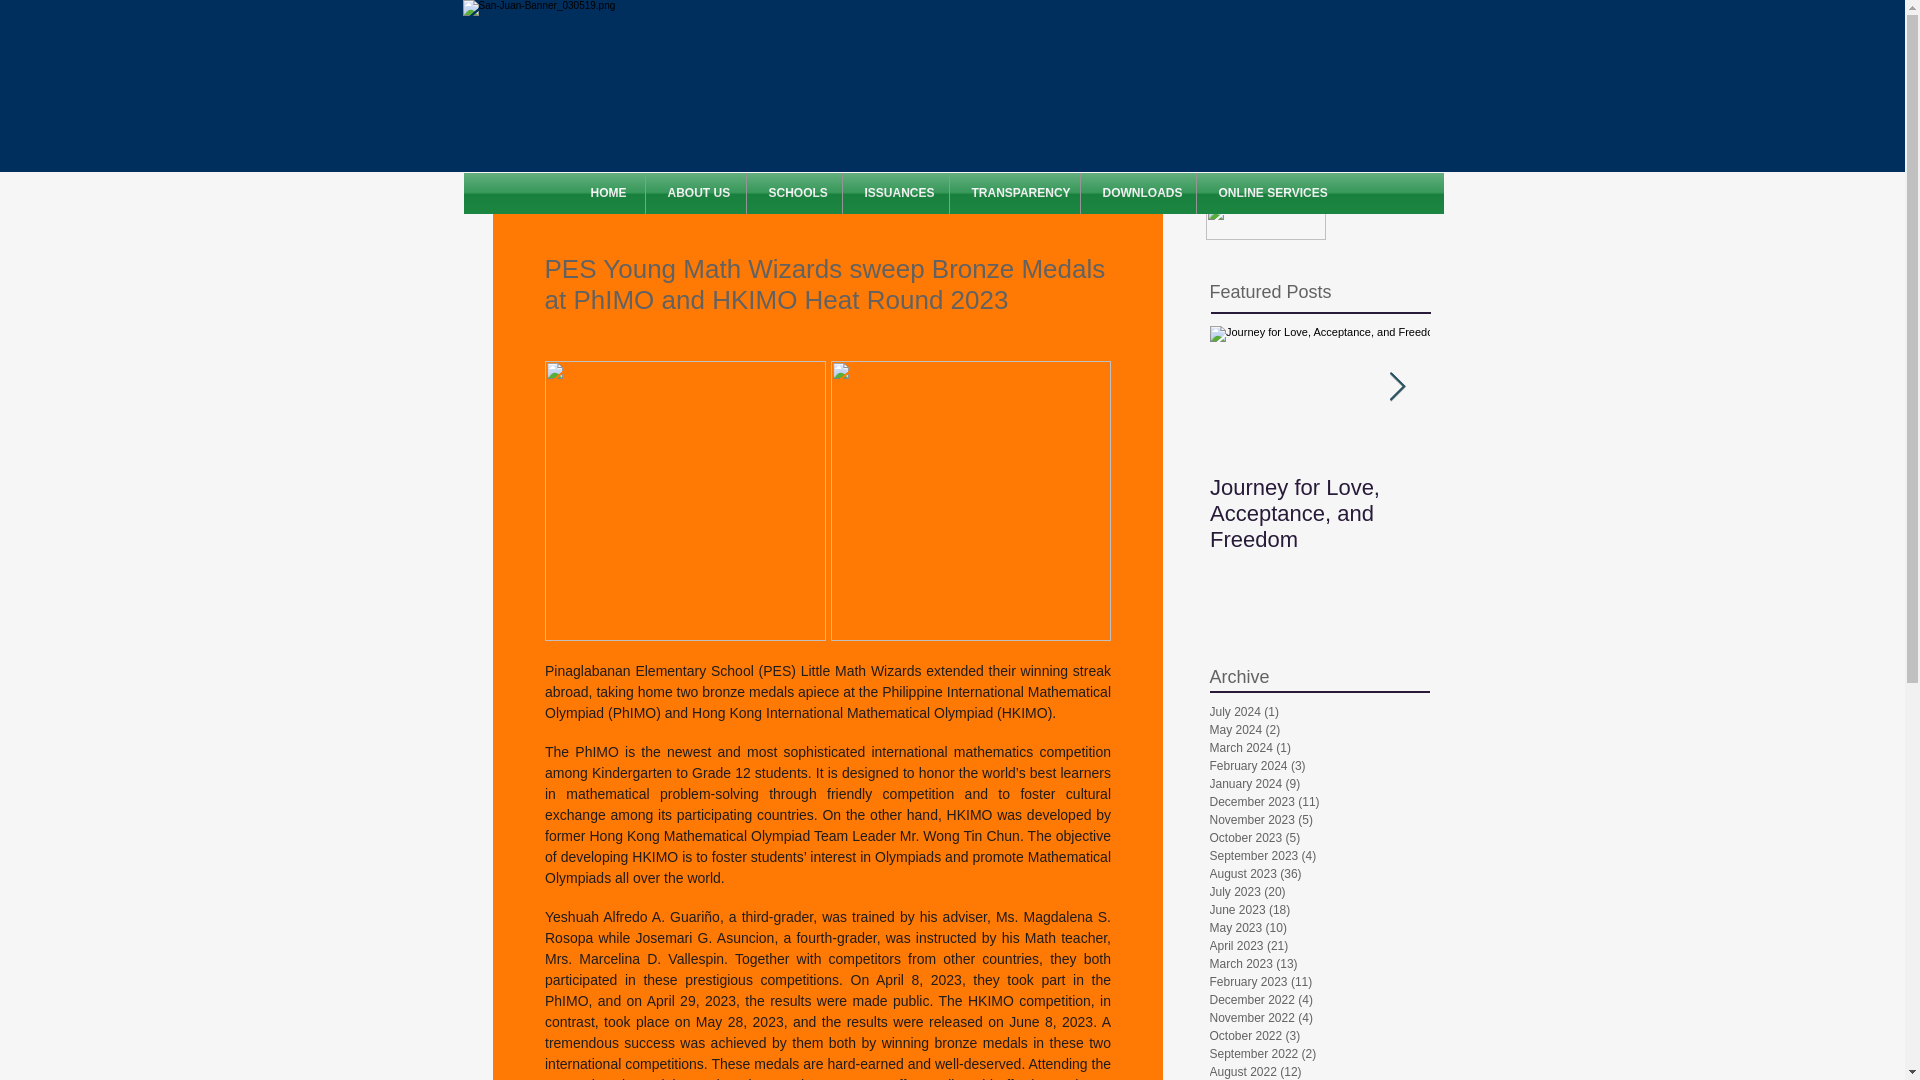 Image resolution: width=1920 pixels, height=1080 pixels. I want to click on The Father of SJES: Knowing Sir Lloyd Tulaylay, so click(1540, 514).